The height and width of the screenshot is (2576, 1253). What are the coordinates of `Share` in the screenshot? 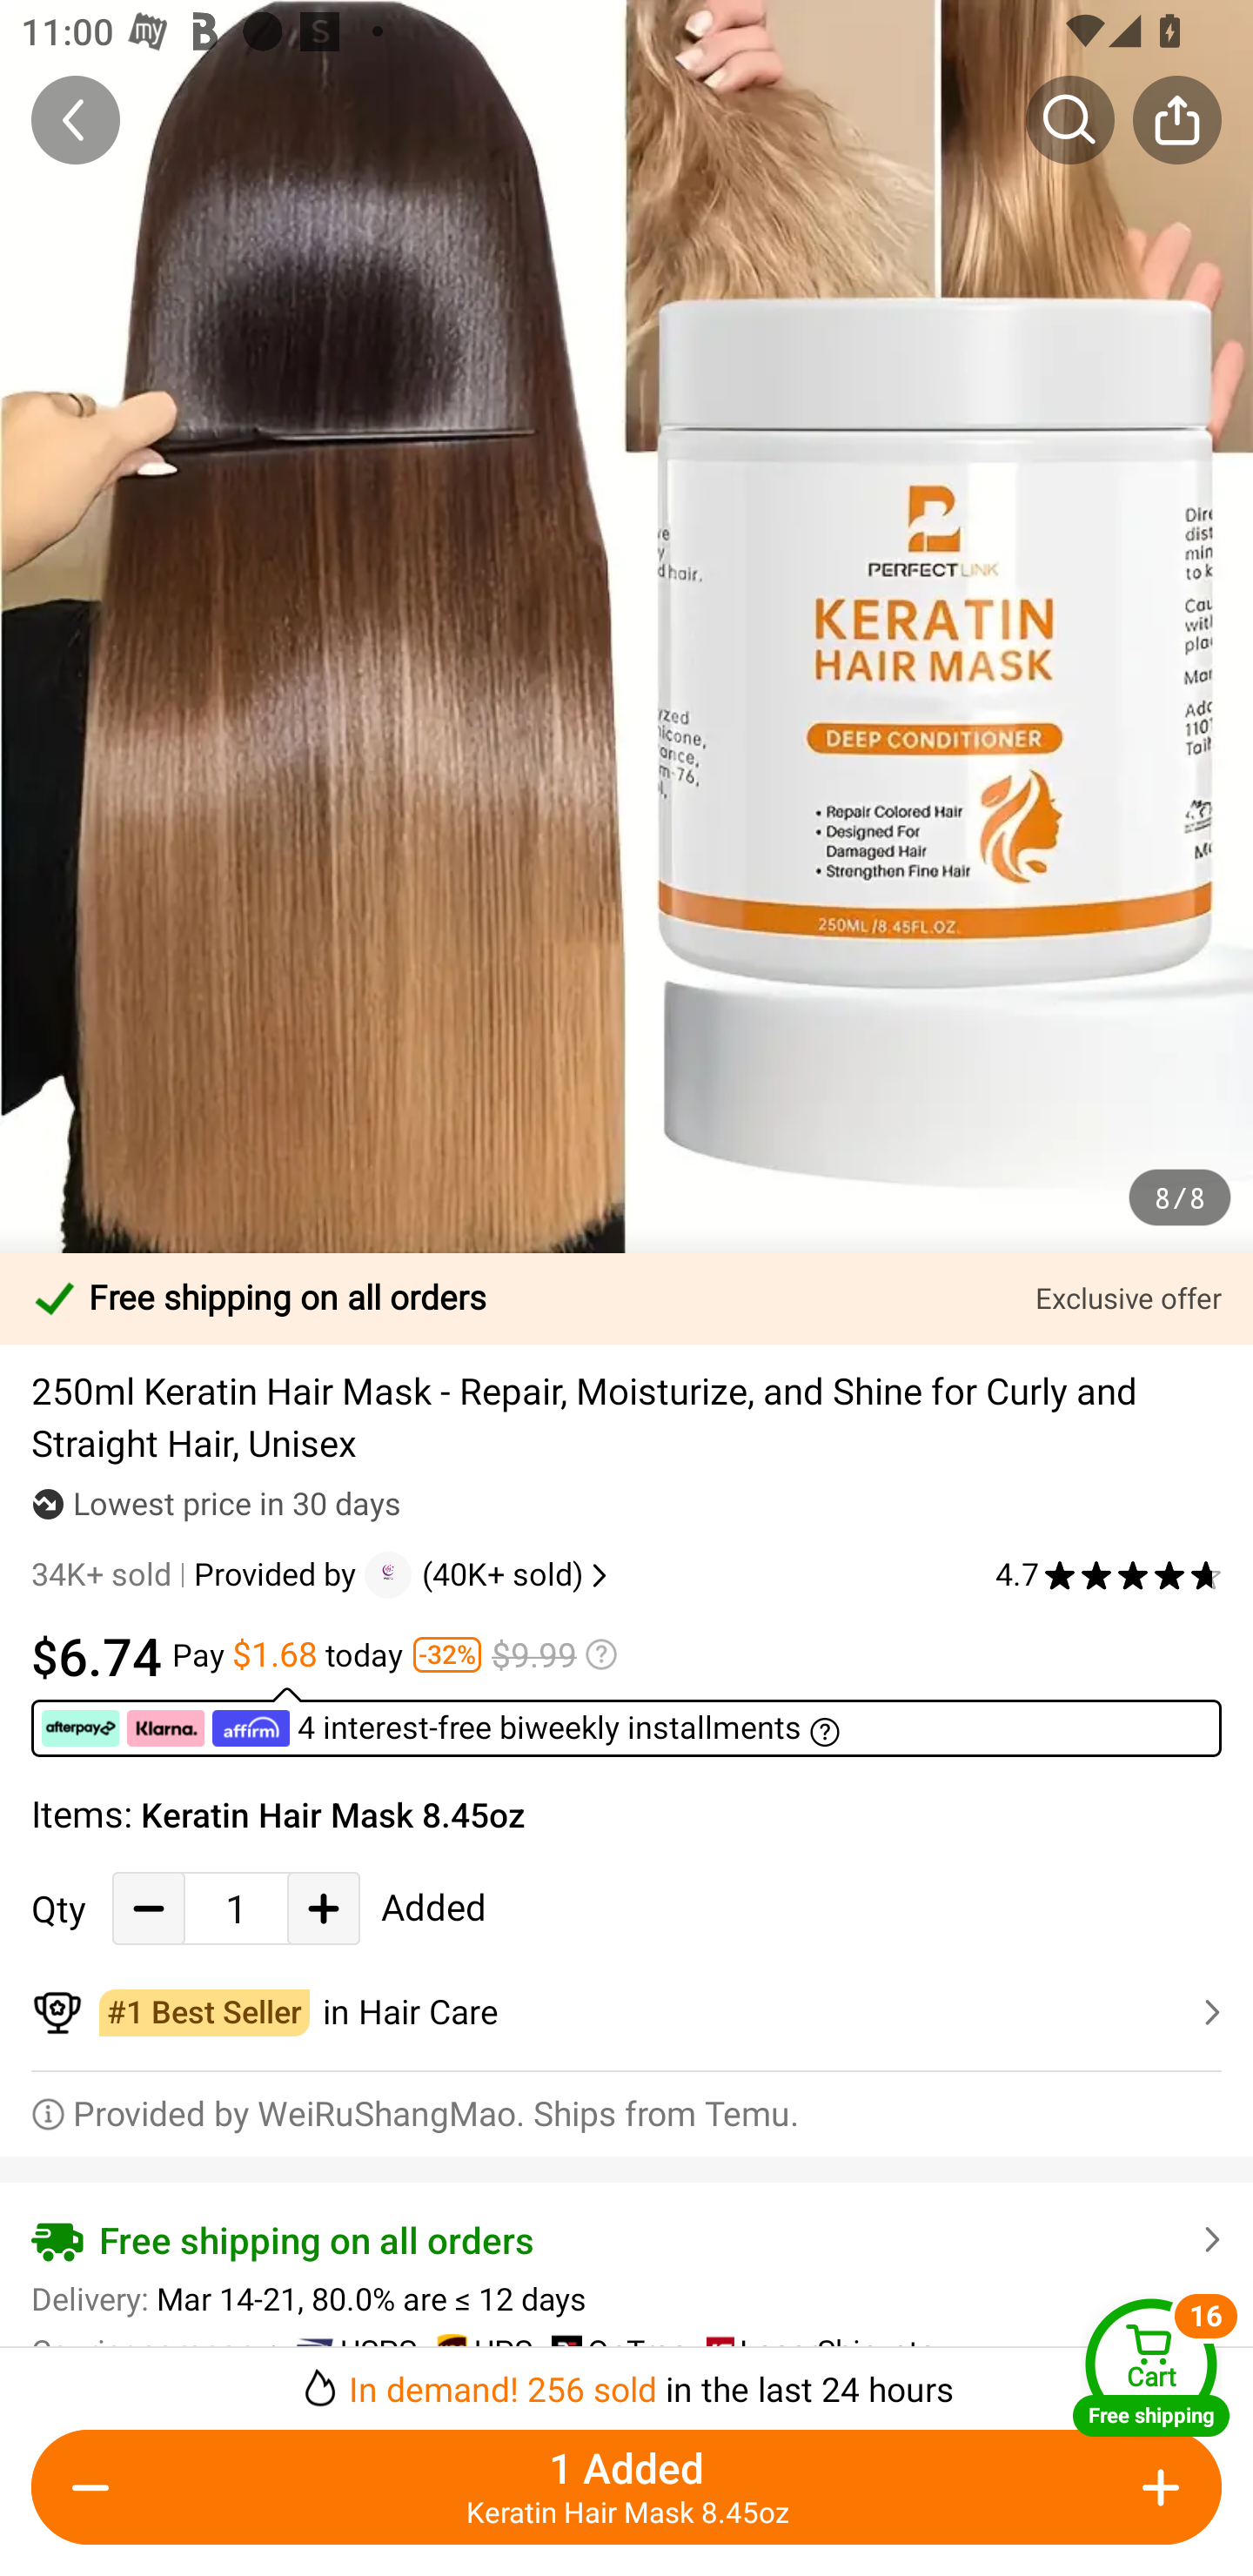 It's located at (1176, 119).